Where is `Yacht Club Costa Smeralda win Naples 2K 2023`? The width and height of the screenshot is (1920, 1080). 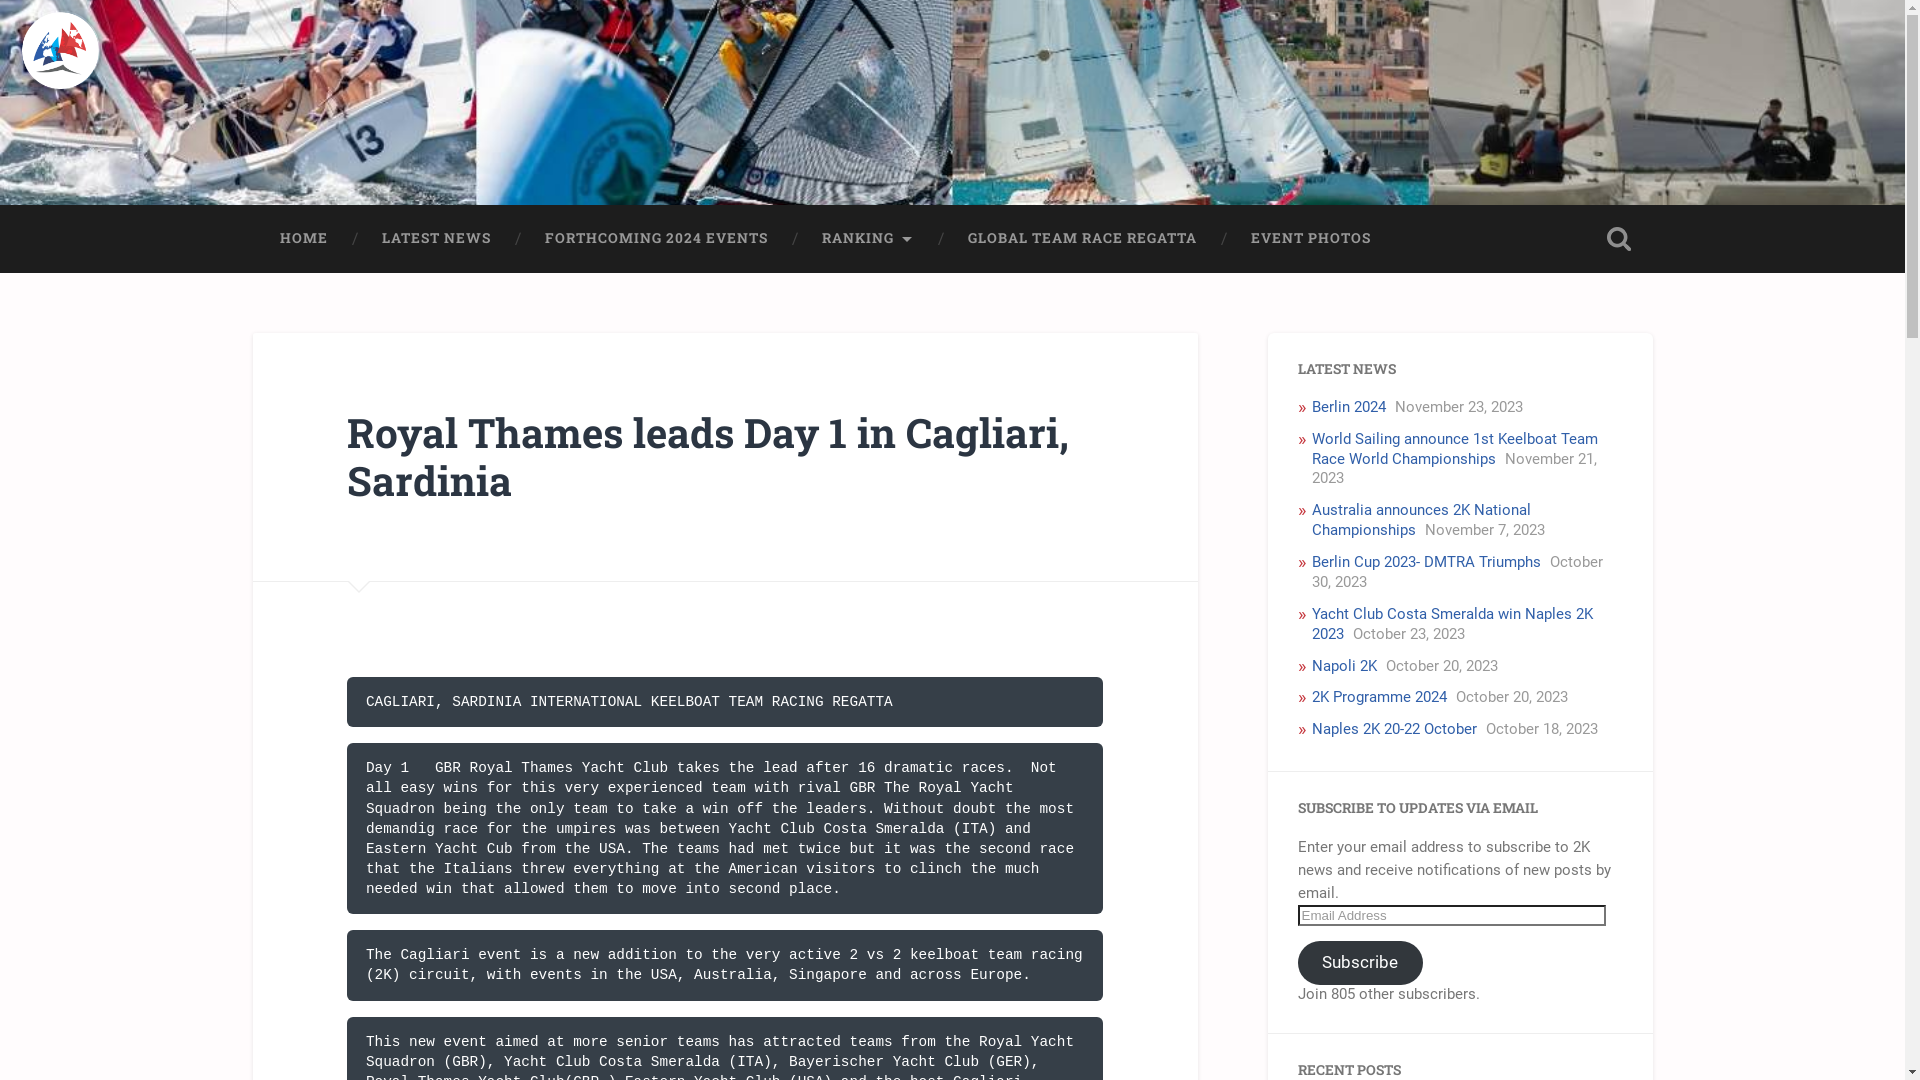 Yacht Club Costa Smeralda win Naples 2K 2023 is located at coordinates (1452, 624).